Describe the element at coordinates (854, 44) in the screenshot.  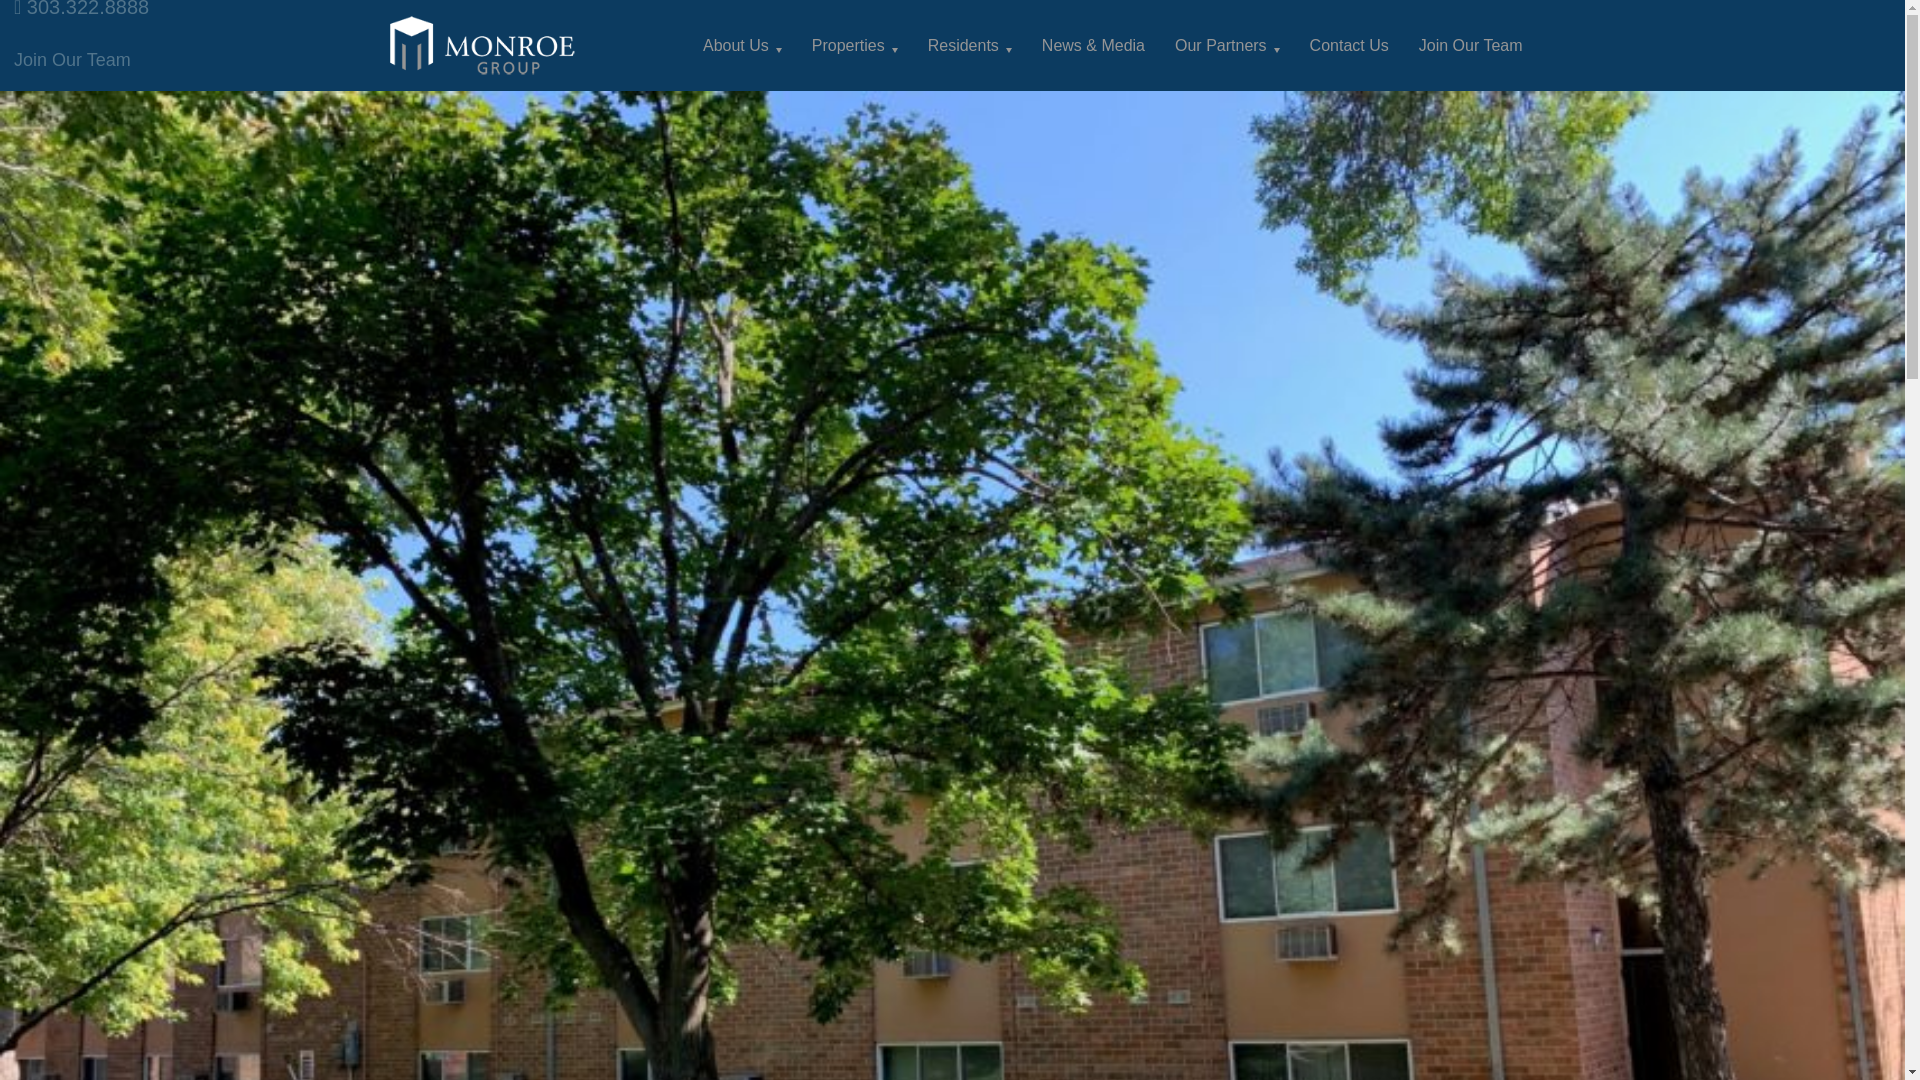
I see `Properties` at that location.